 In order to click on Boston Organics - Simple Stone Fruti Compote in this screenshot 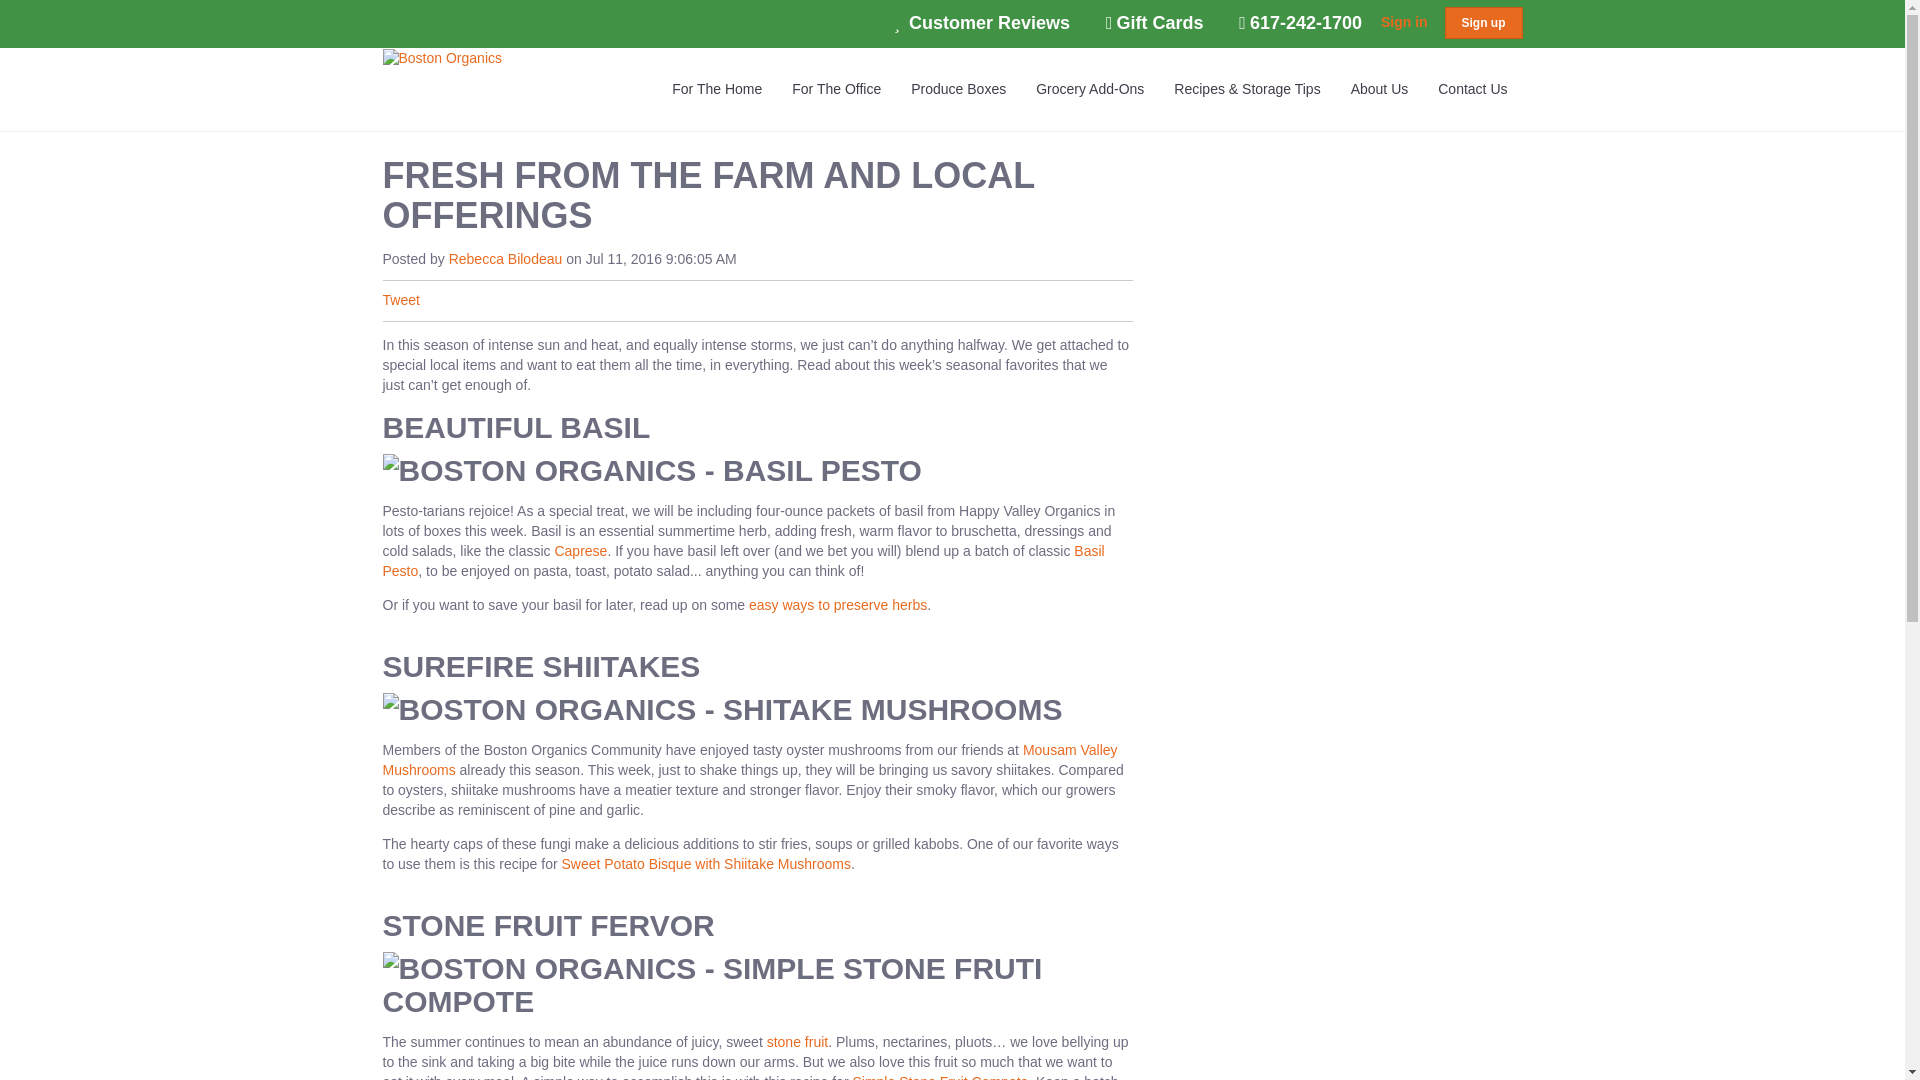, I will do `click(757, 984)`.